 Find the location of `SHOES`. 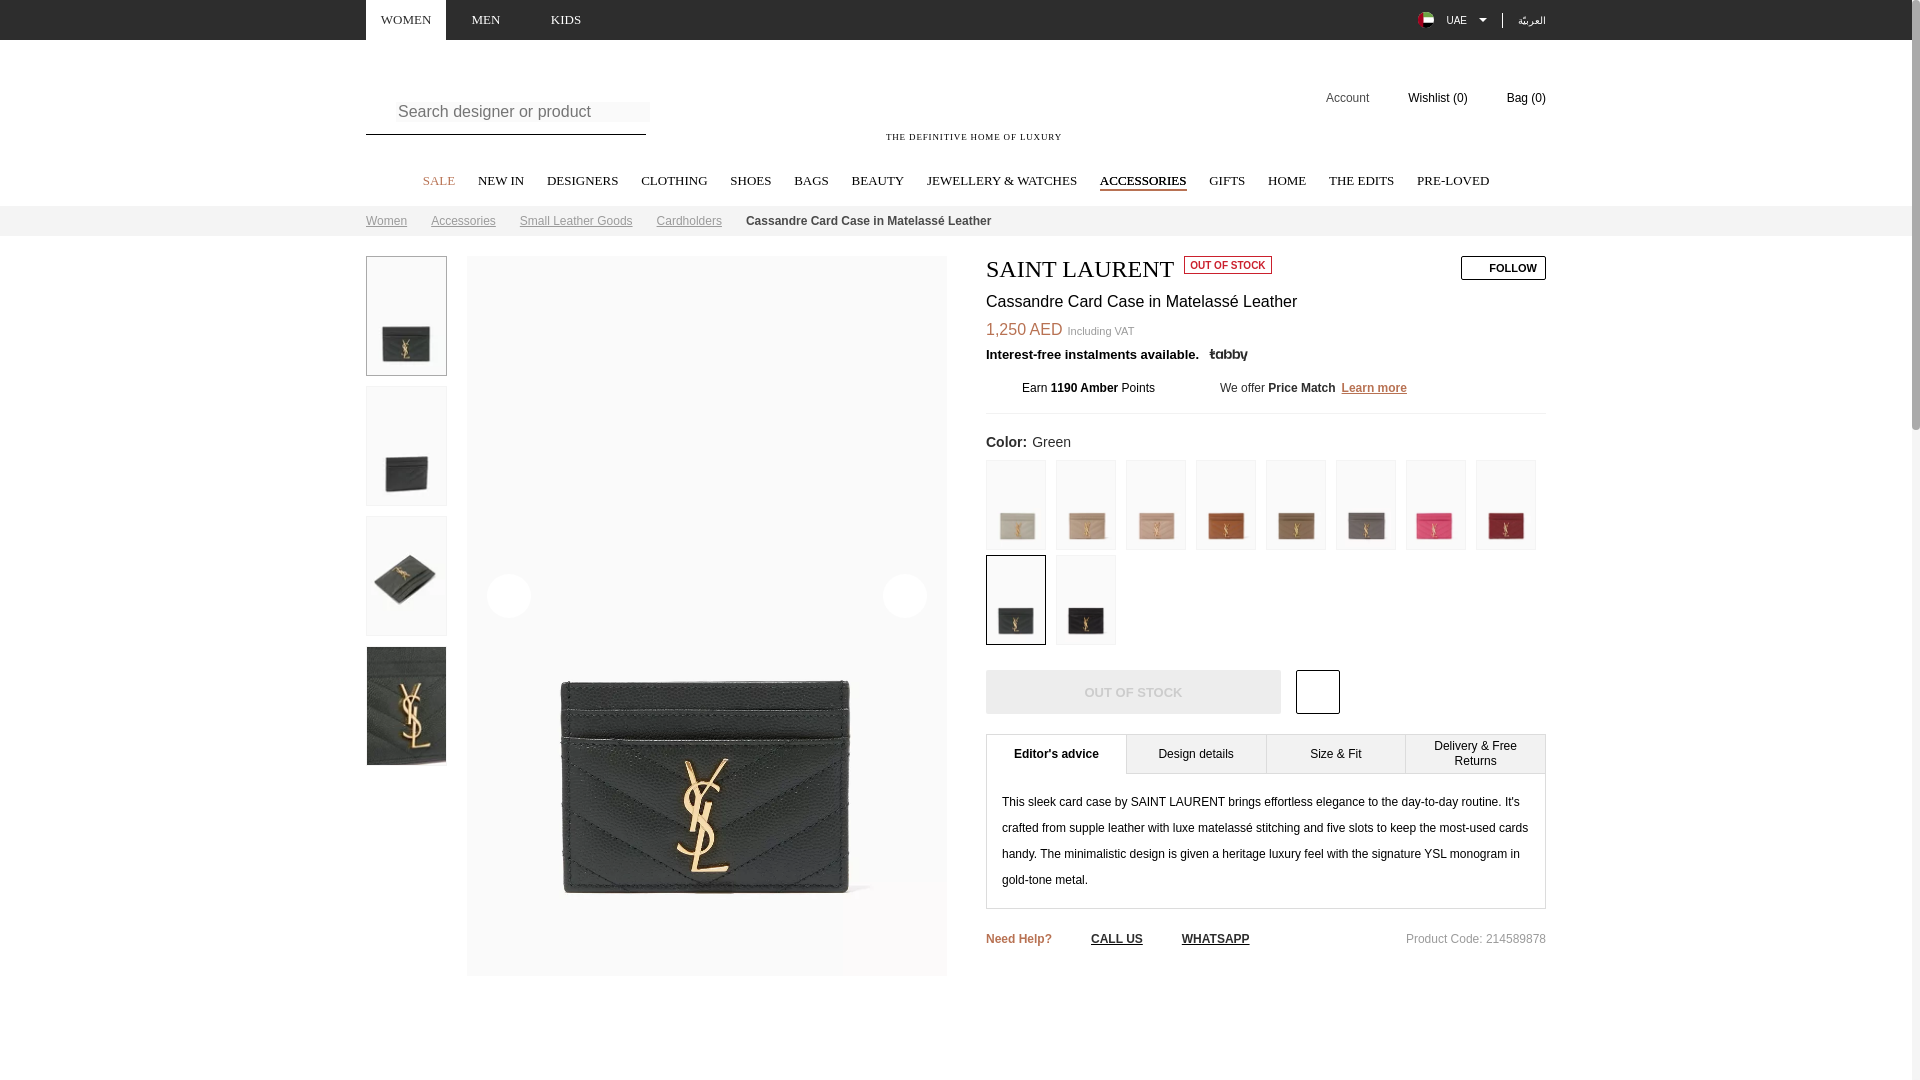

SHOES is located at coordinates (750, 182).